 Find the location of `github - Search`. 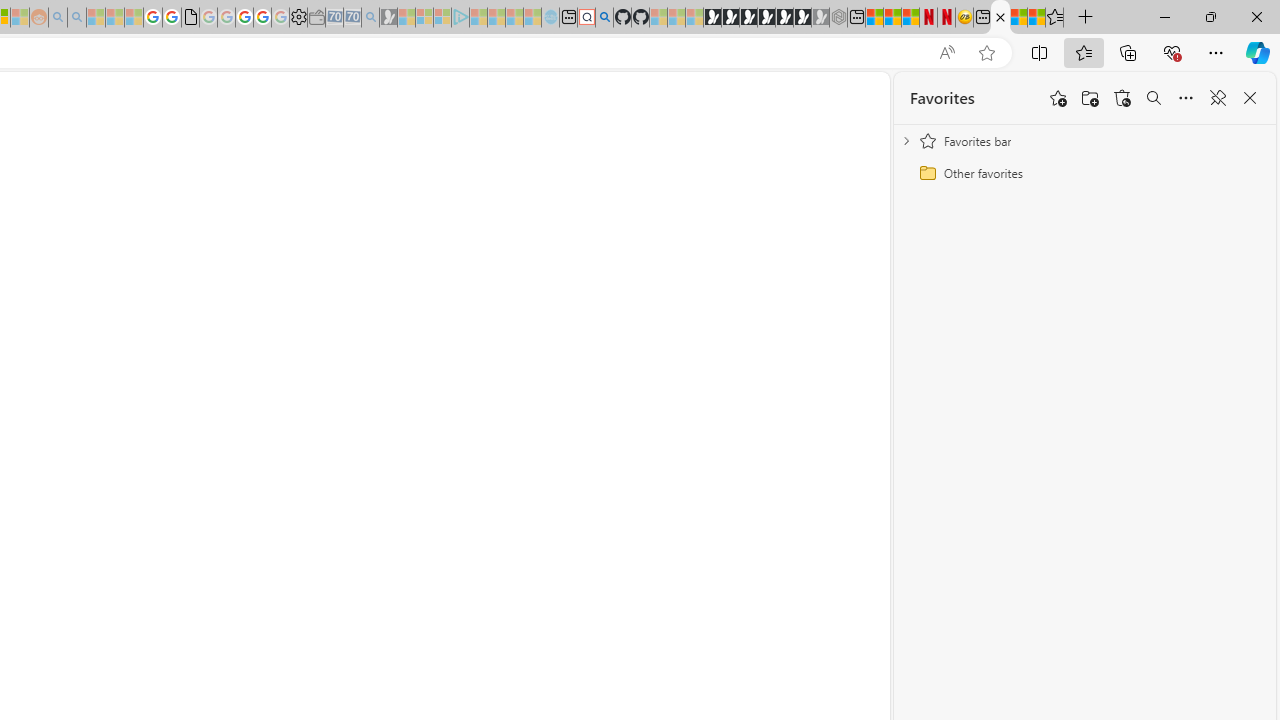

github - Search is located at coordinates (604, 18).